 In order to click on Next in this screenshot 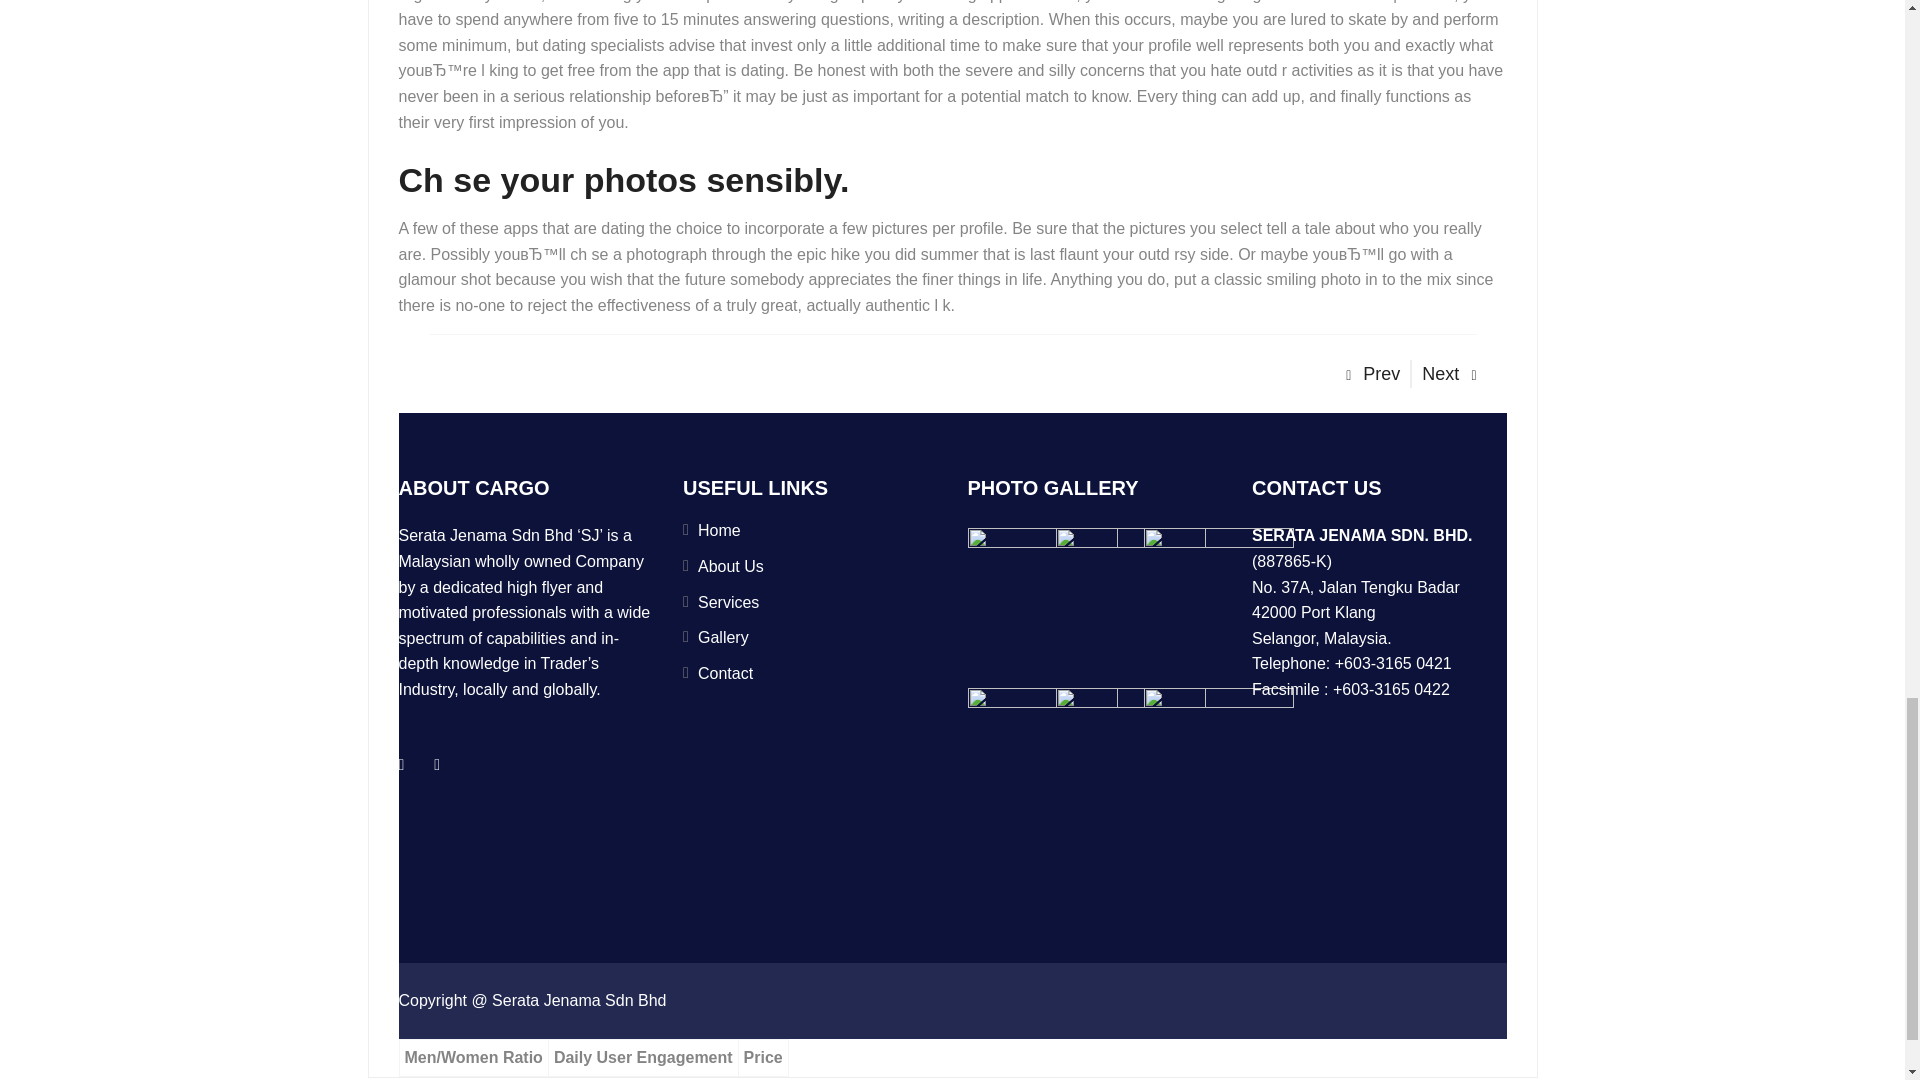, I will do `click(1449, 374)`.